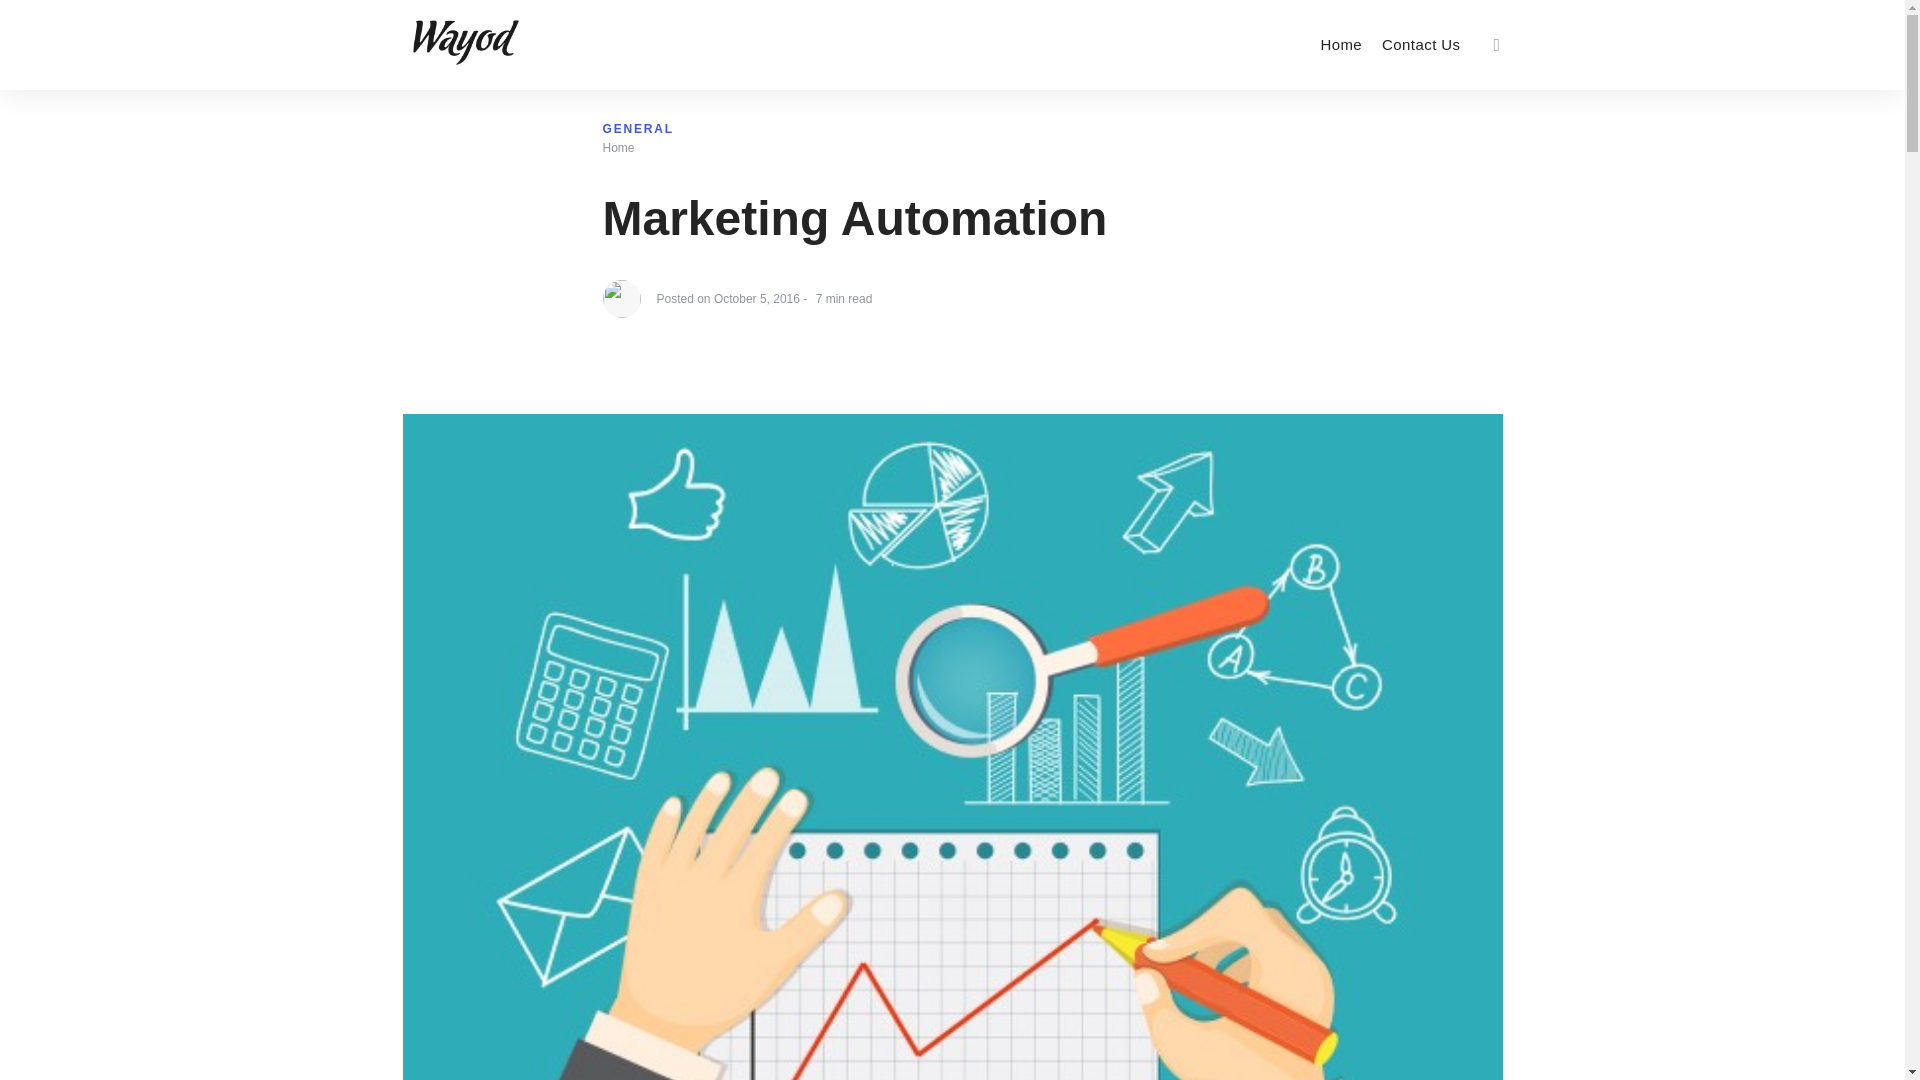 The height and width of the screenshot is (1080, 1920). What do you see at coordinates (618, 148) in the screenshot?
I see `Wayod` at bounding box center [618, 148].